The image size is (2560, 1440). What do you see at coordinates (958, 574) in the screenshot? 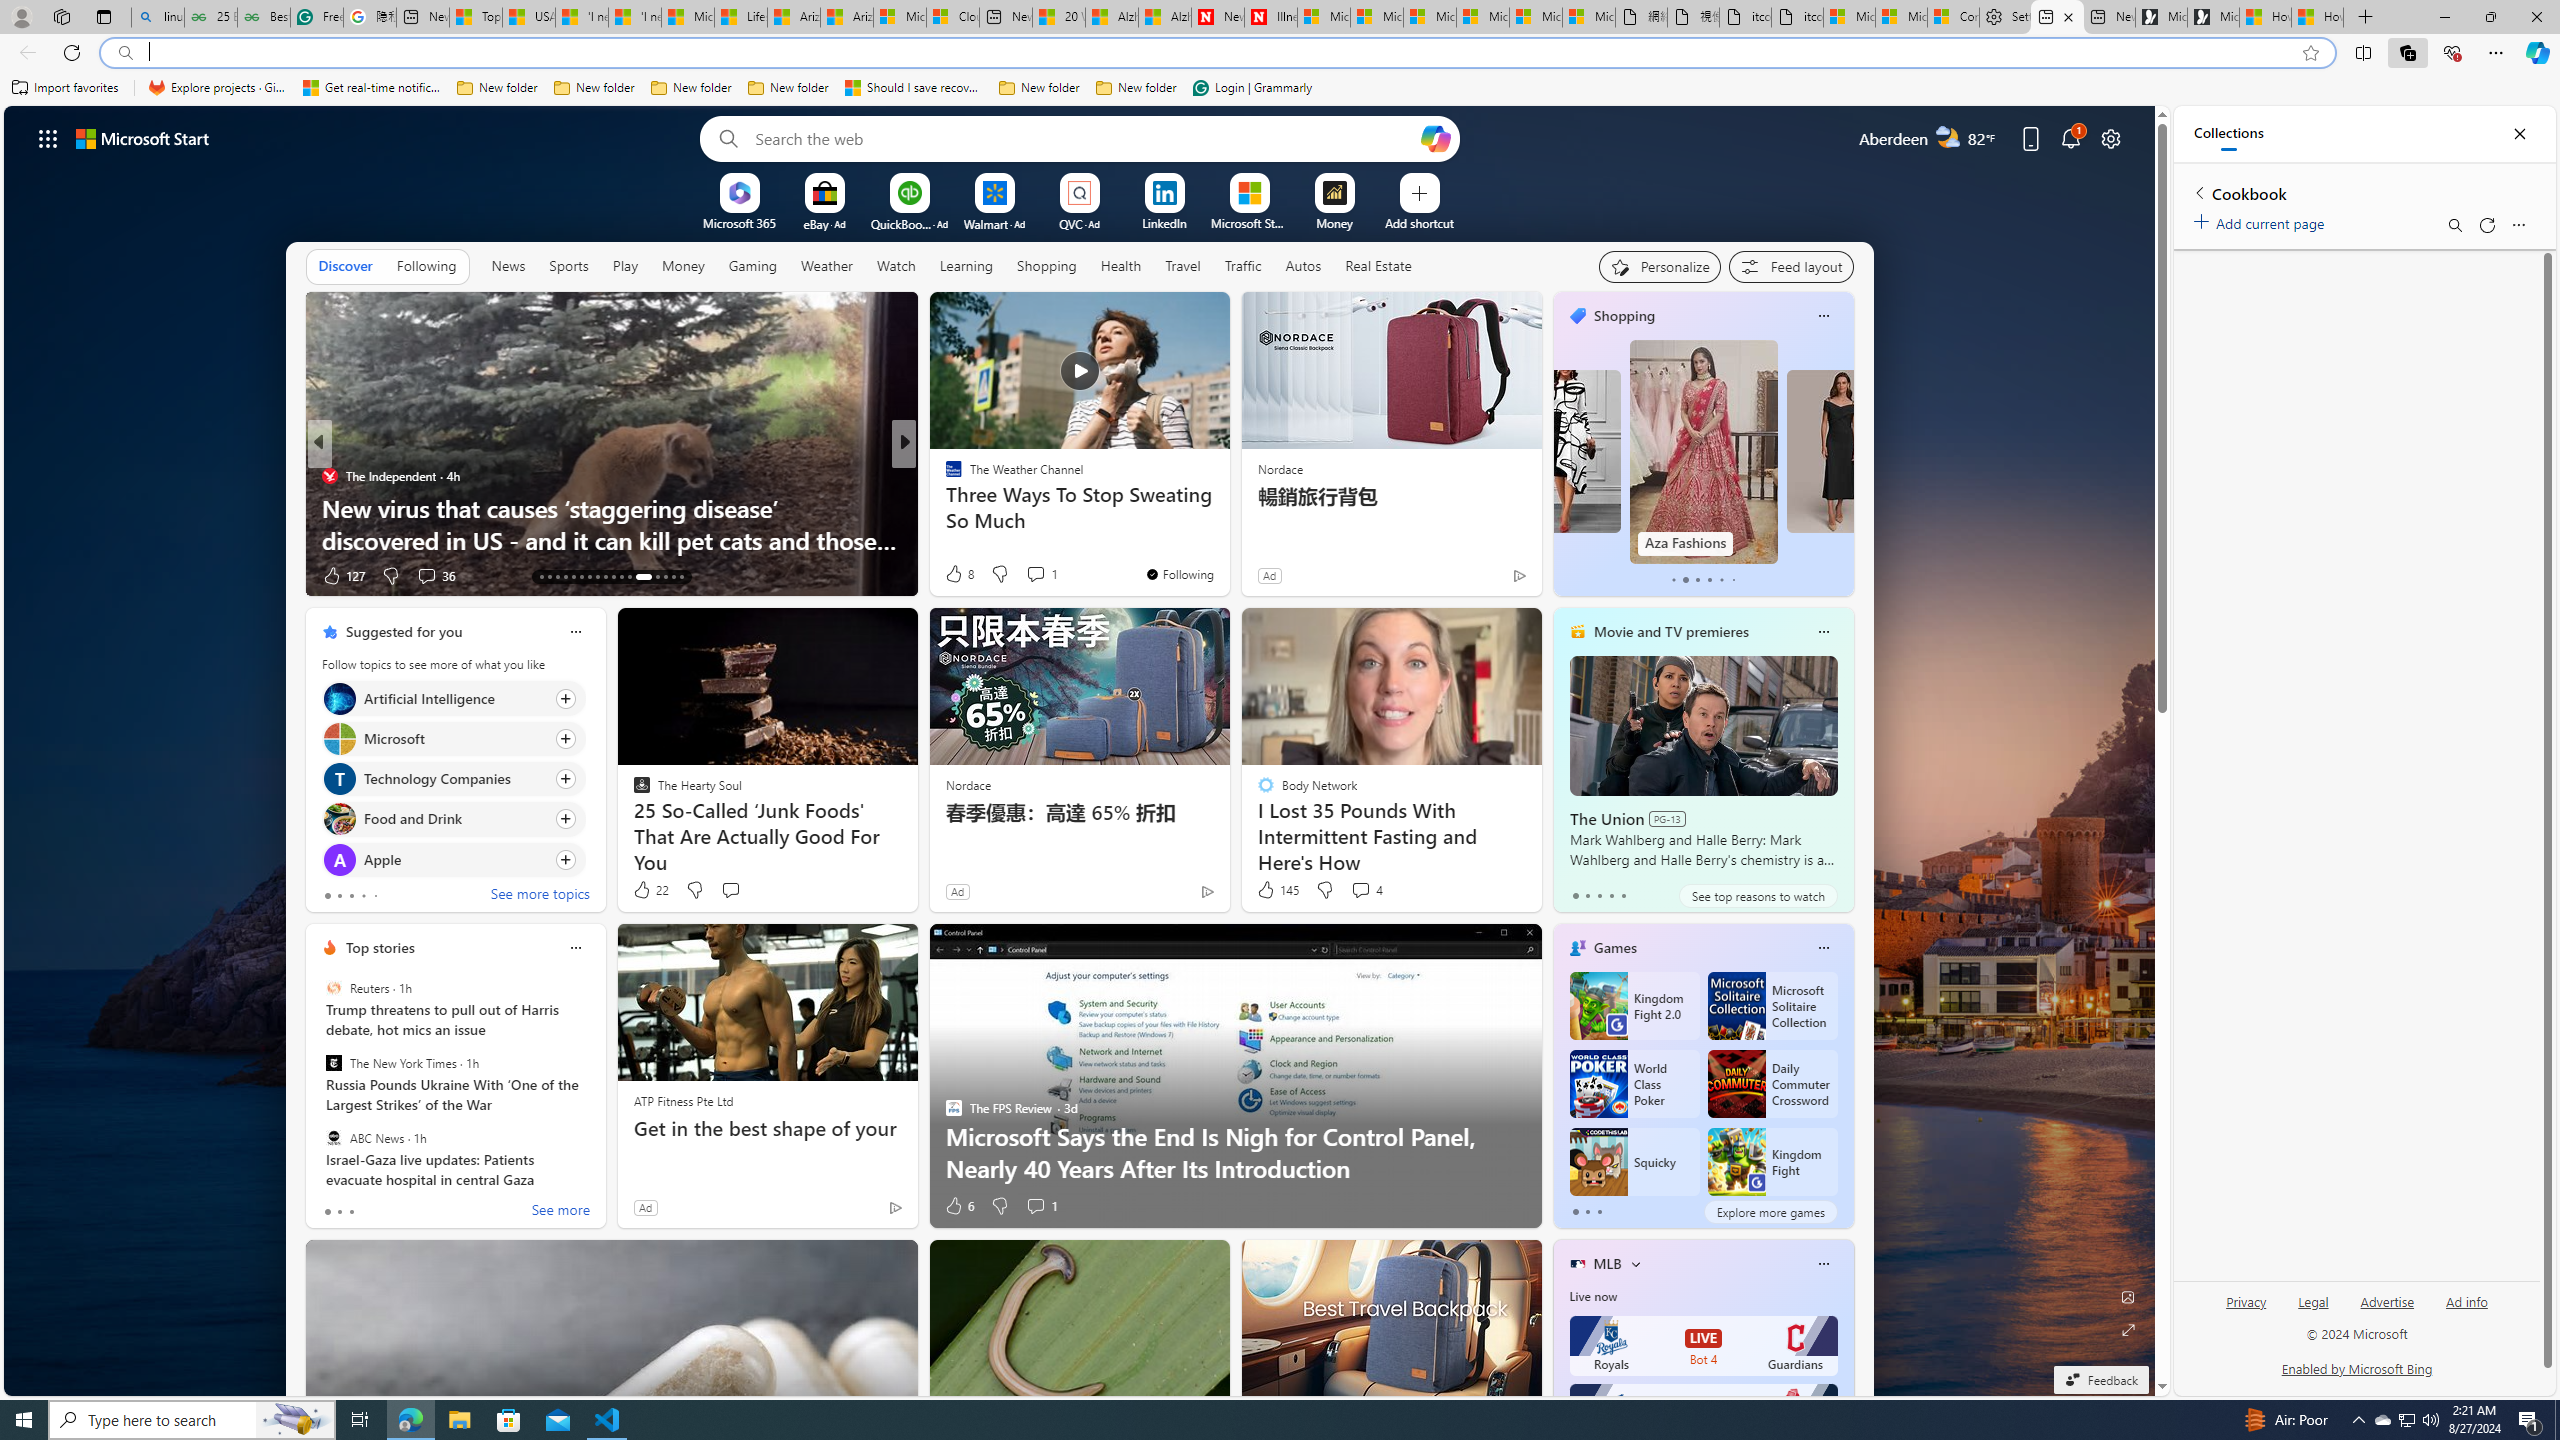
I see `8 Like` at bounding box center [958, 574].